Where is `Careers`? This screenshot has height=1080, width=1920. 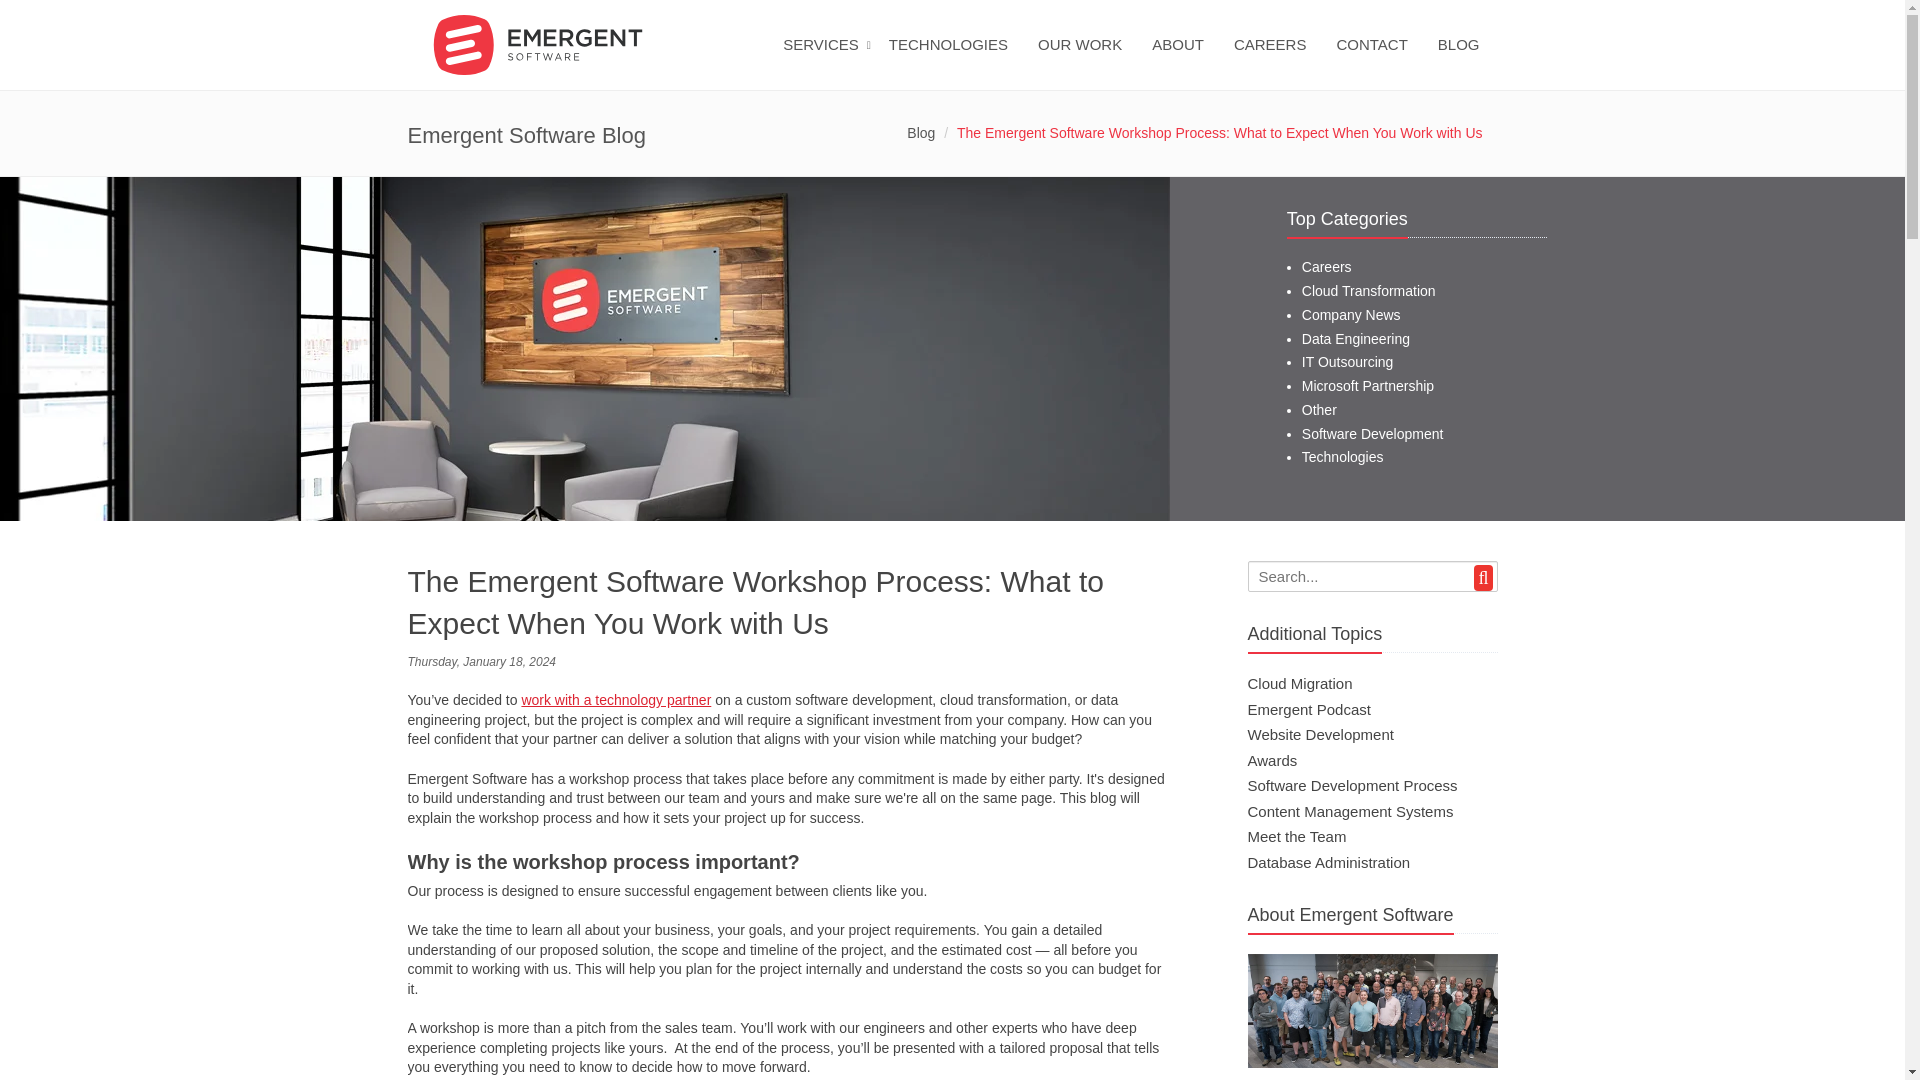
Careers is located at coordinates (1326, 267).